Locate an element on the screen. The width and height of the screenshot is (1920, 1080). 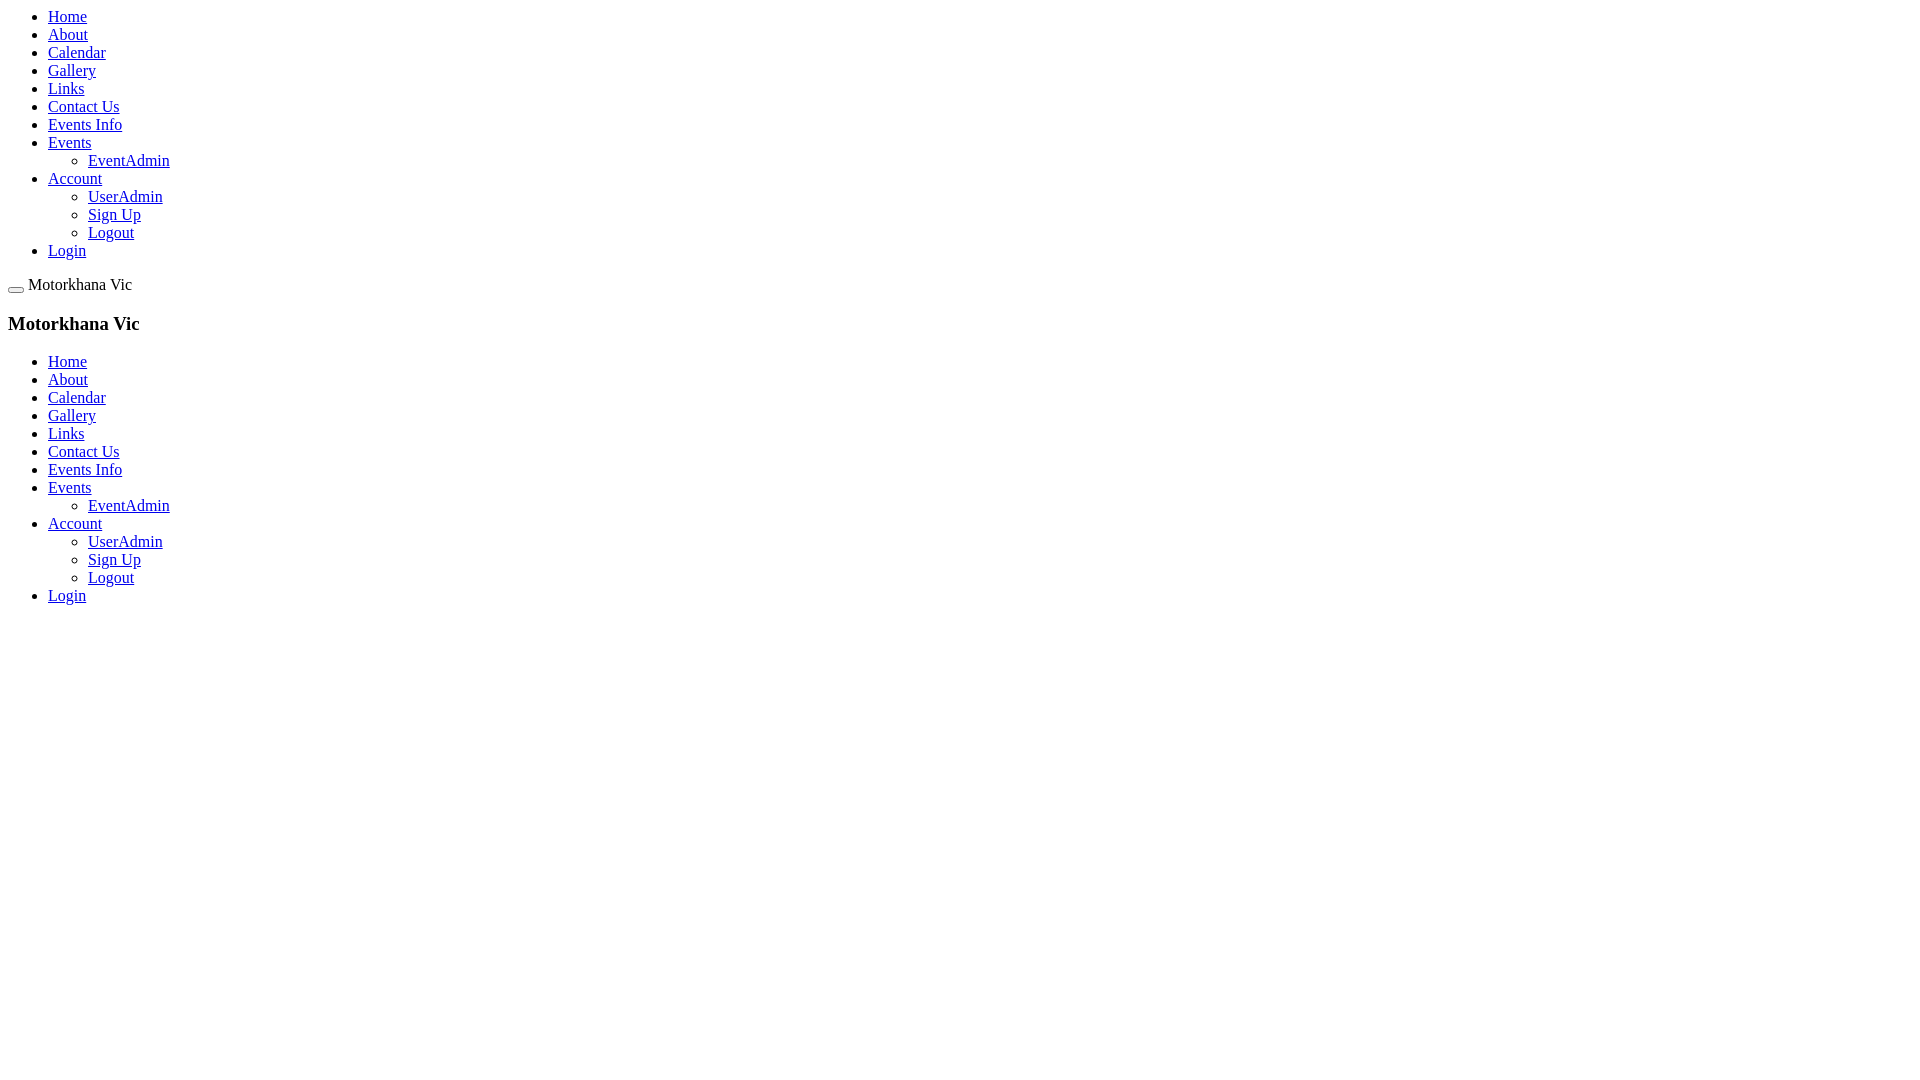
Calendar is located at coordinates (77, 52).